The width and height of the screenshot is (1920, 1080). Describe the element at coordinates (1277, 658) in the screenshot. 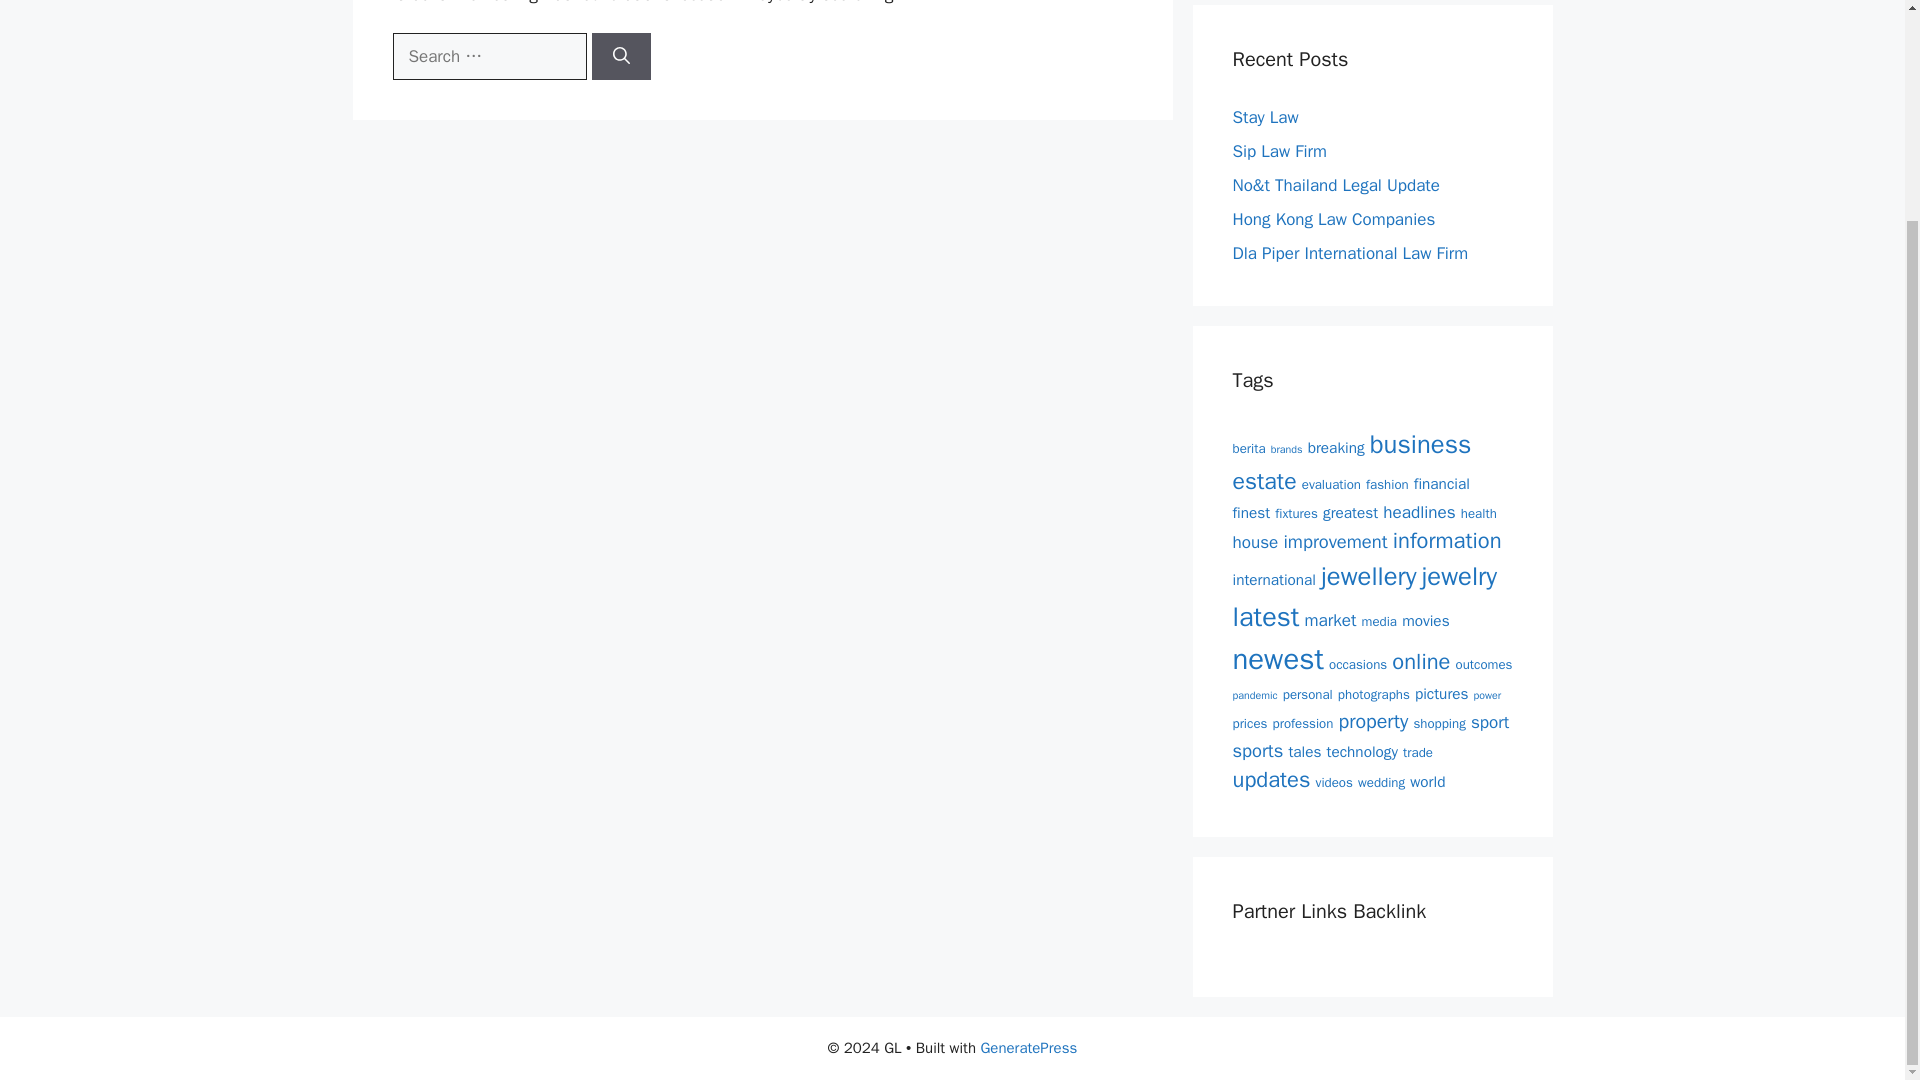

I see `newest` at that location.